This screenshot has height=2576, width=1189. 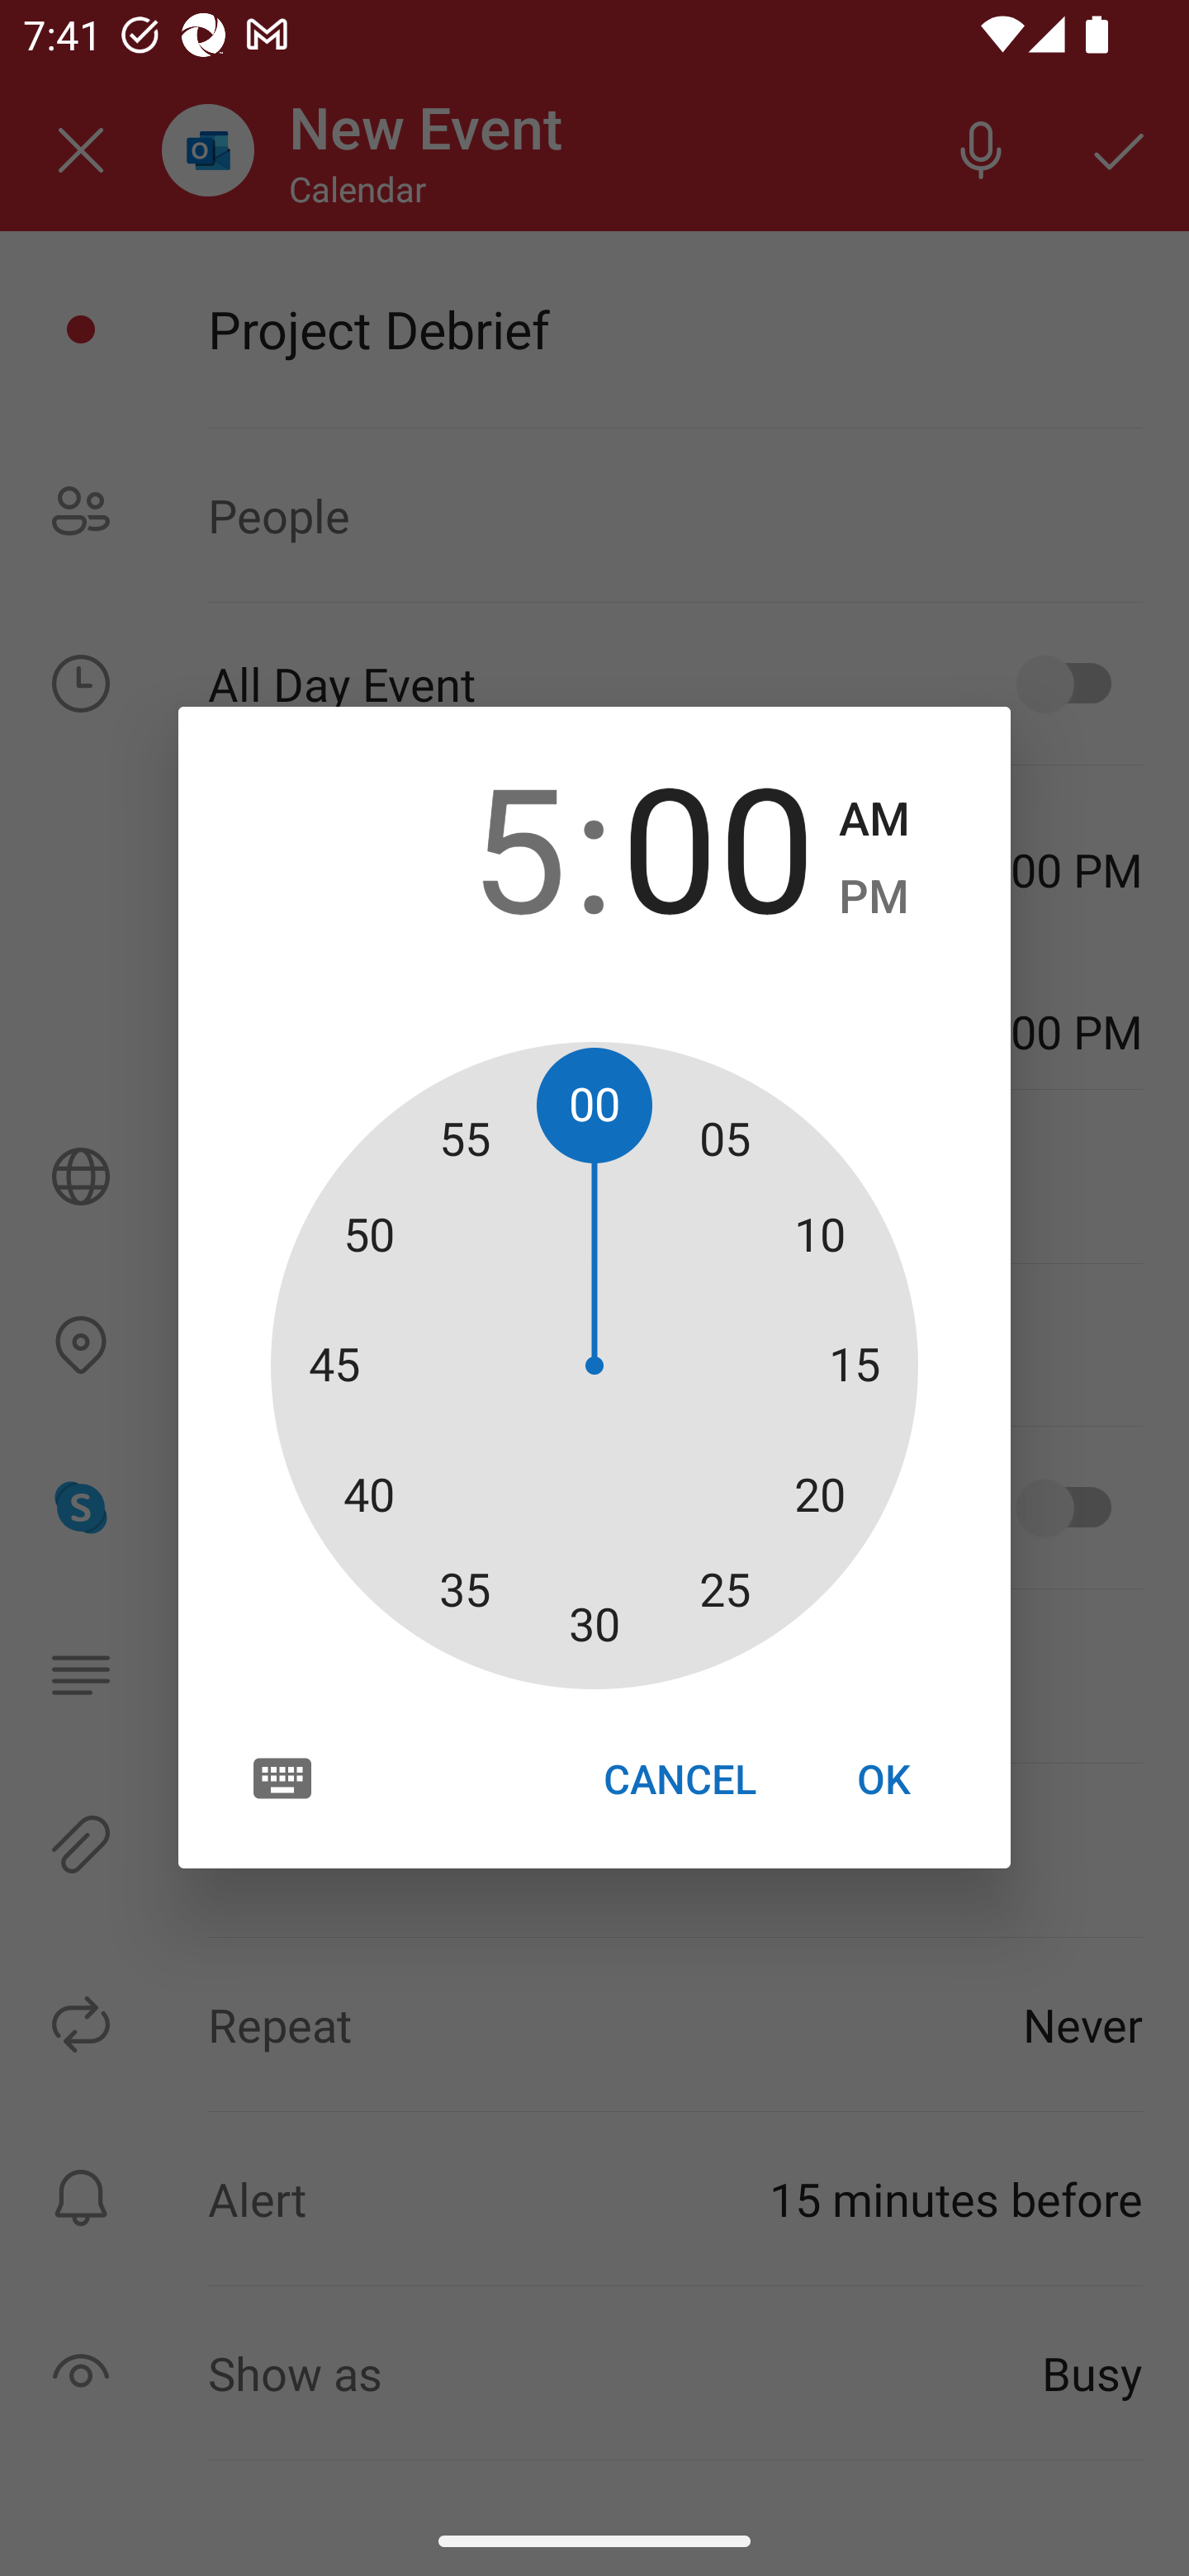 What do you see at coordinates (874, 820) in the screenshot?
I see `AM` at bounding box center [874, 820].